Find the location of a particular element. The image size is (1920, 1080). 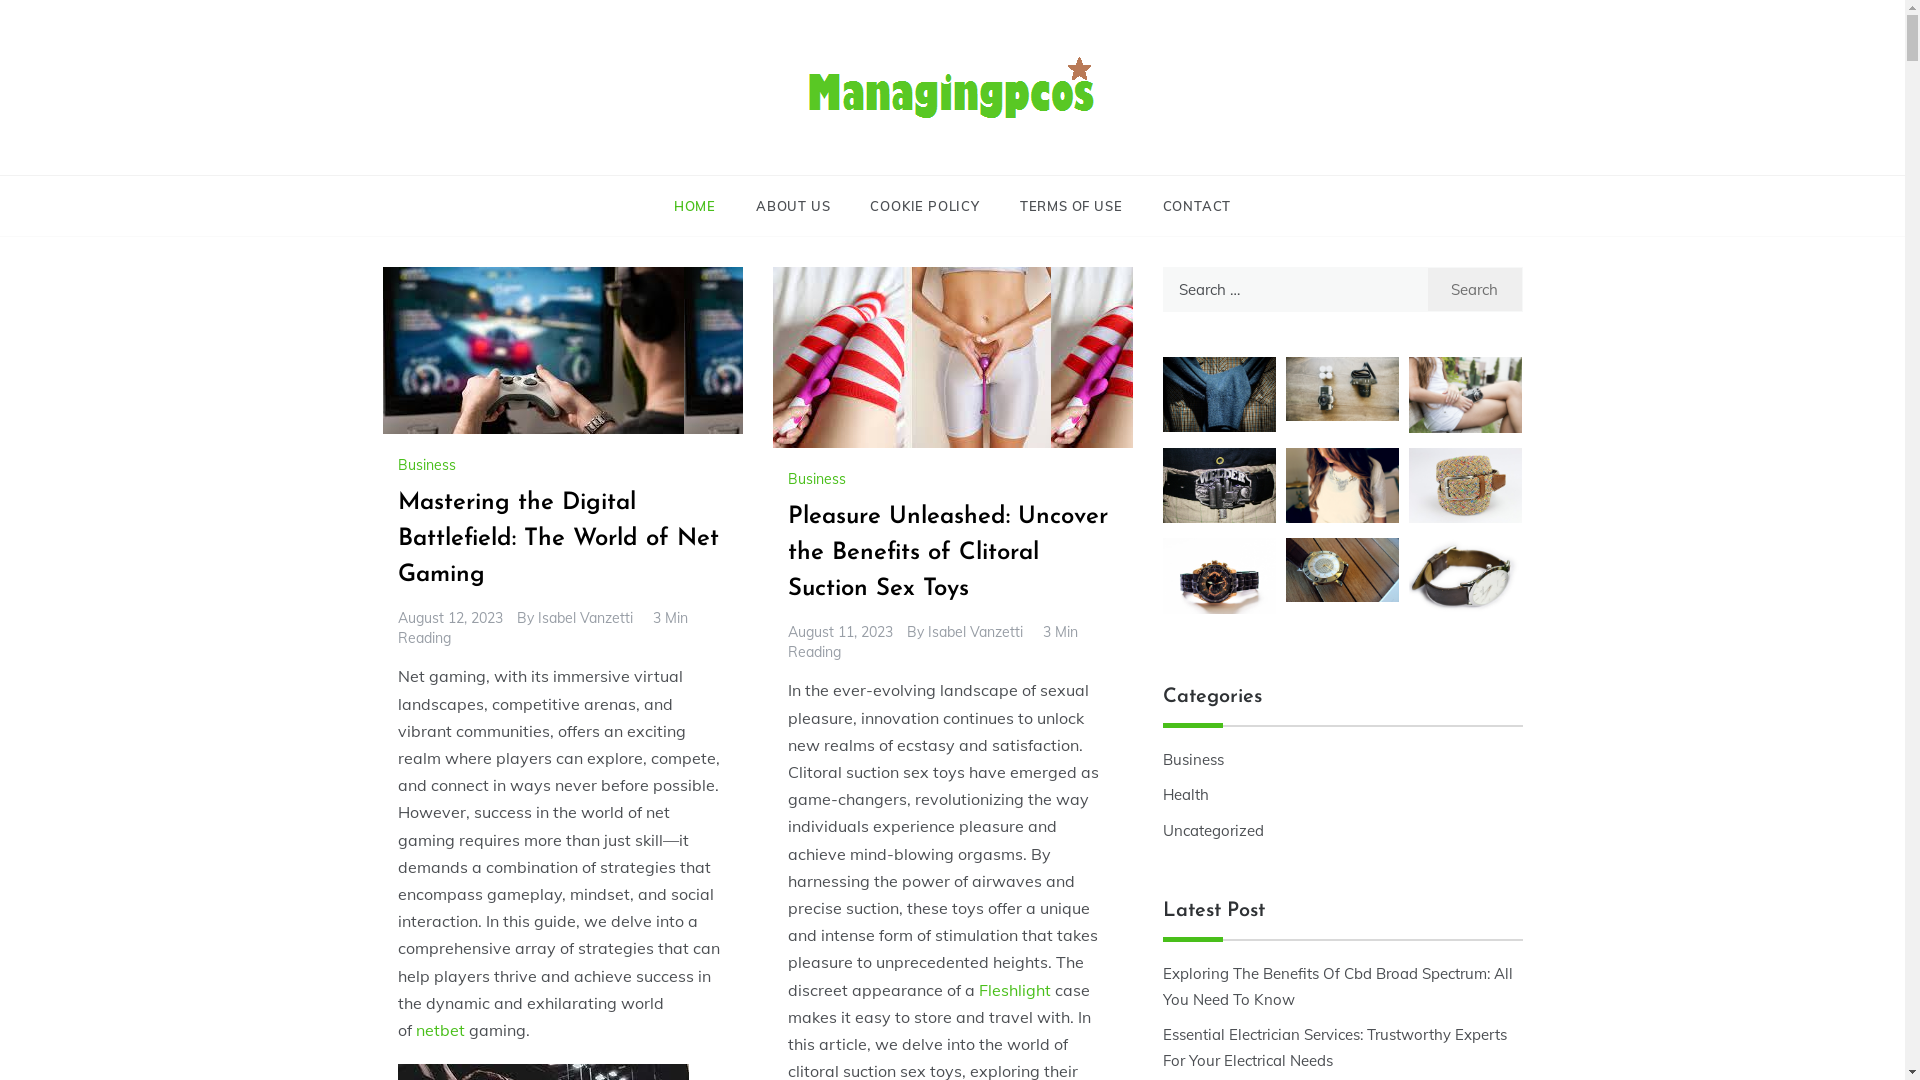

August 12, 2023 is located at coordinates (450, 618).